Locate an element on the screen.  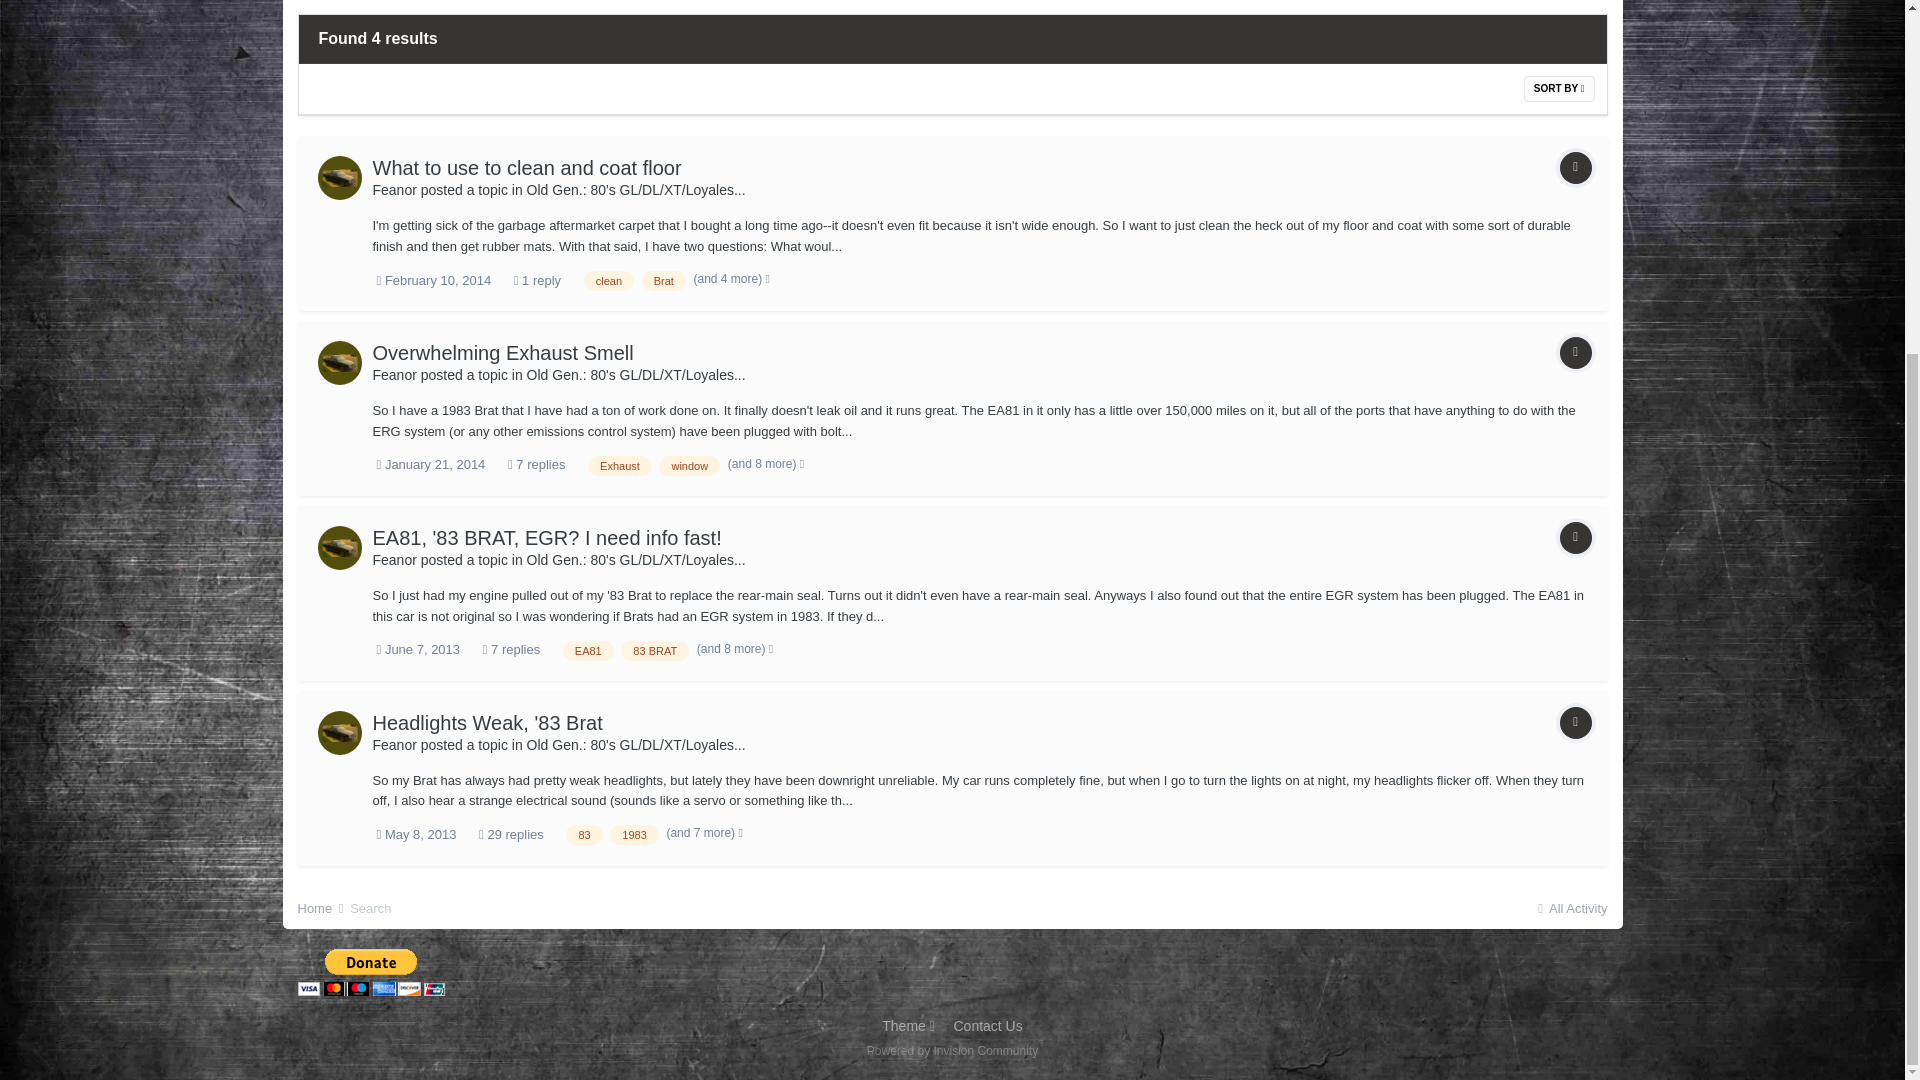
Topic is located at coordinates (1575, 168).